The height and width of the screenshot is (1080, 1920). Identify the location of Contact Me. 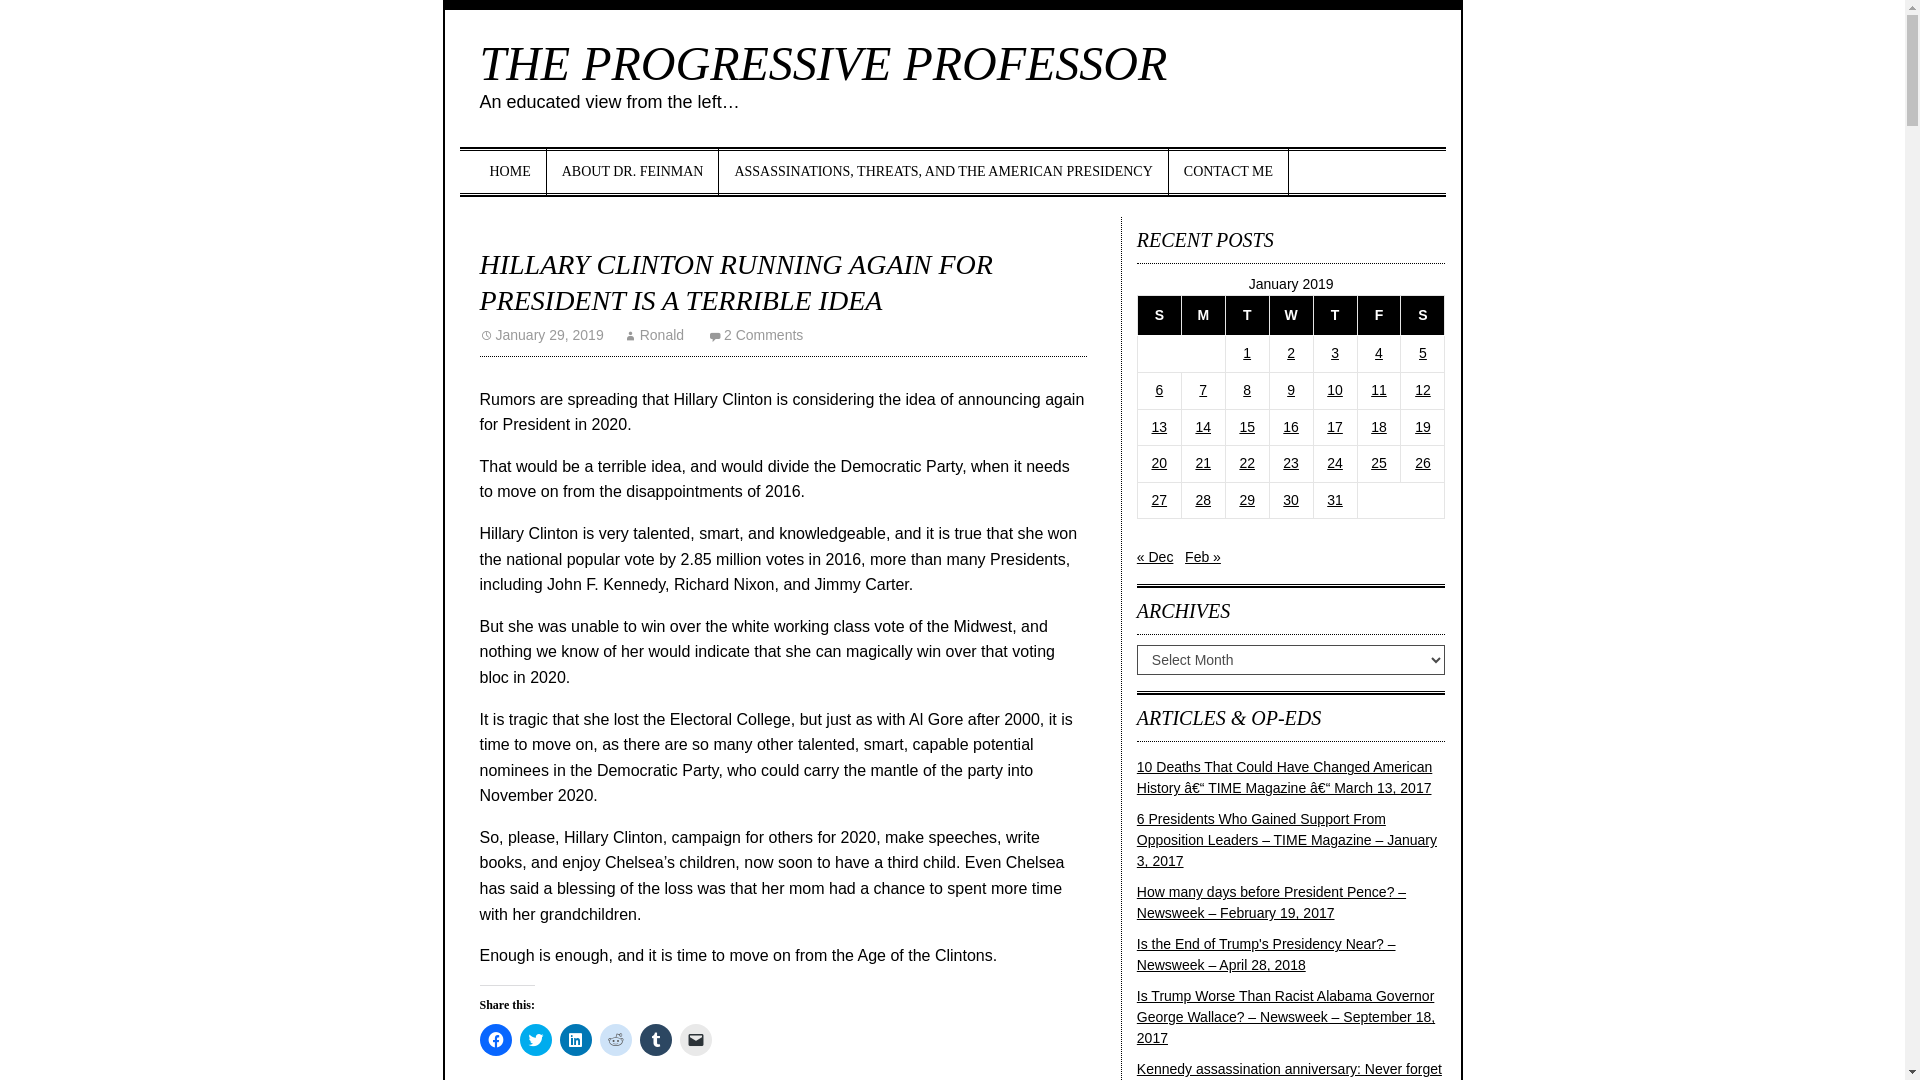
(1228, 171).